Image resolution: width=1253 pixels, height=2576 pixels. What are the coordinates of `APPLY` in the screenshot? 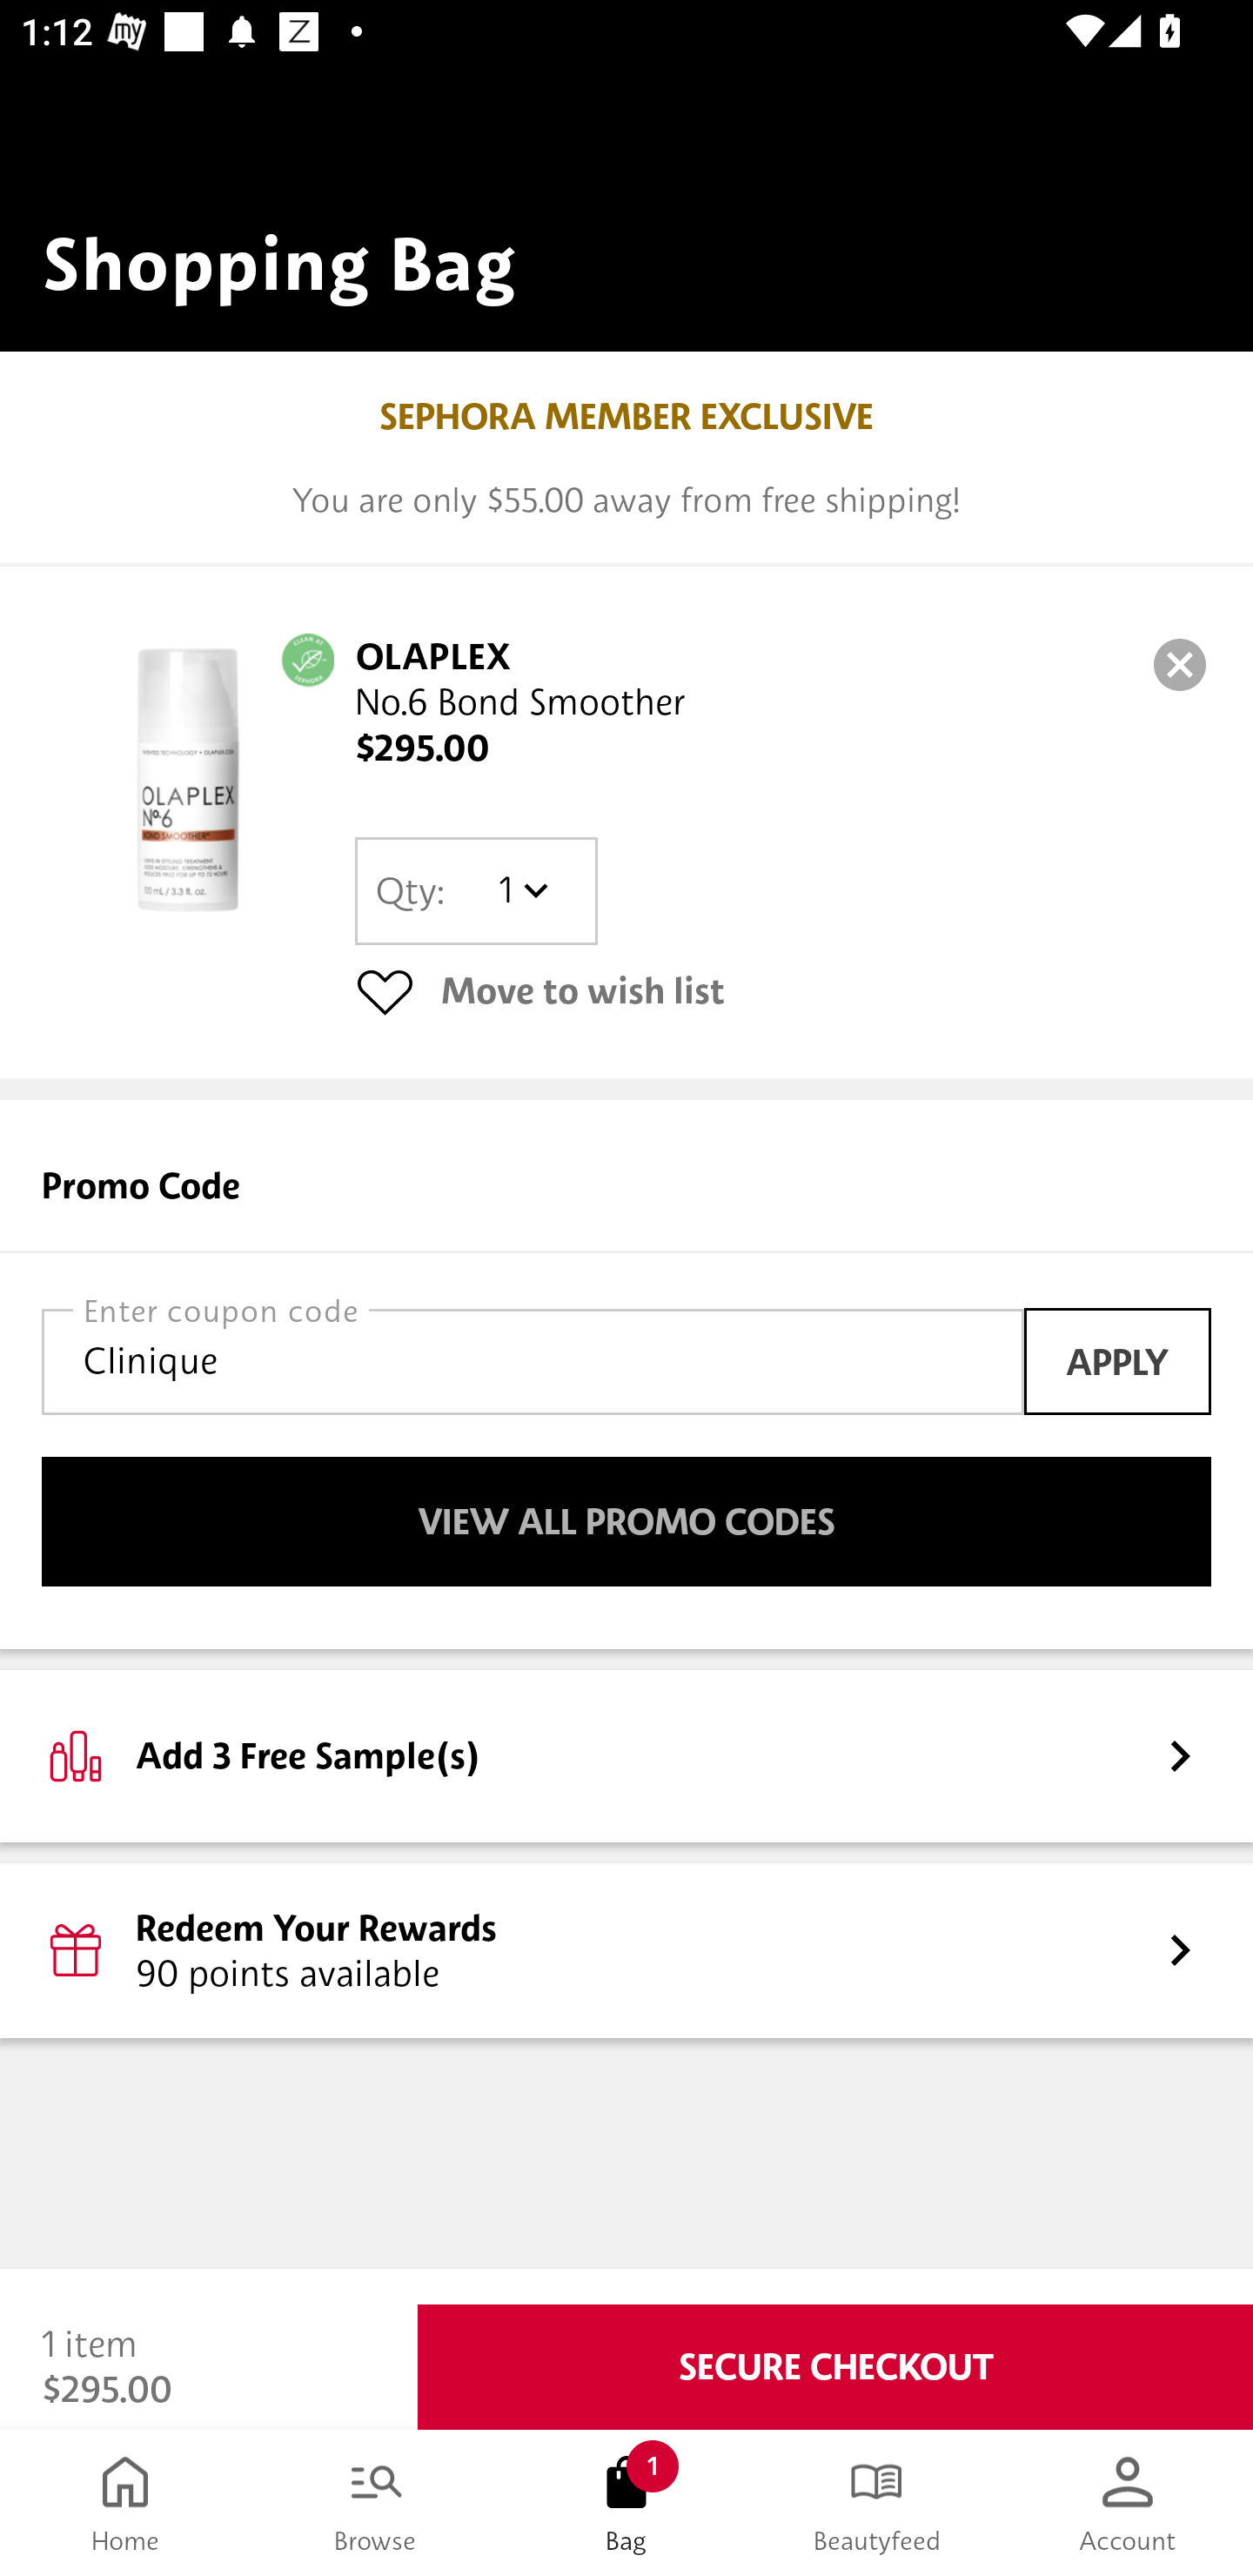 It's located at (1117, 1361).